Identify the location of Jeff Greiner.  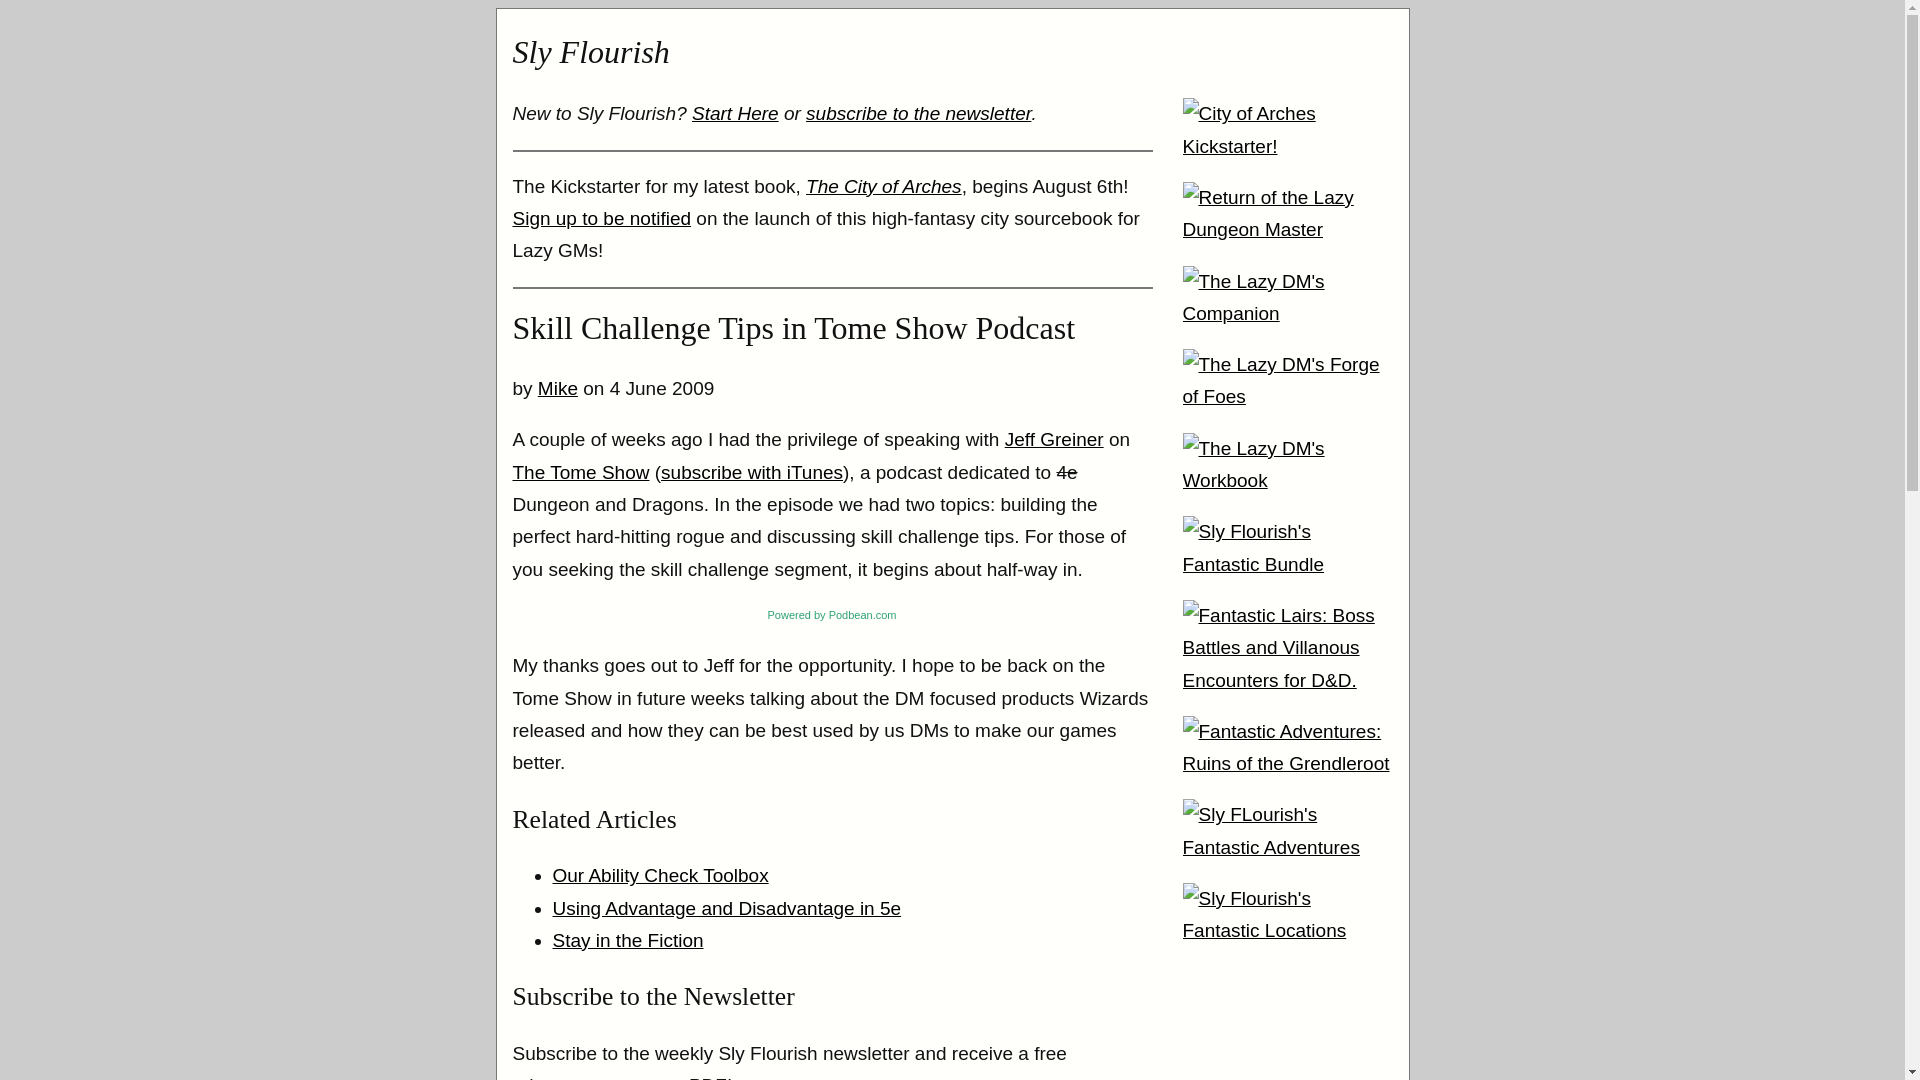
(1054, 439).